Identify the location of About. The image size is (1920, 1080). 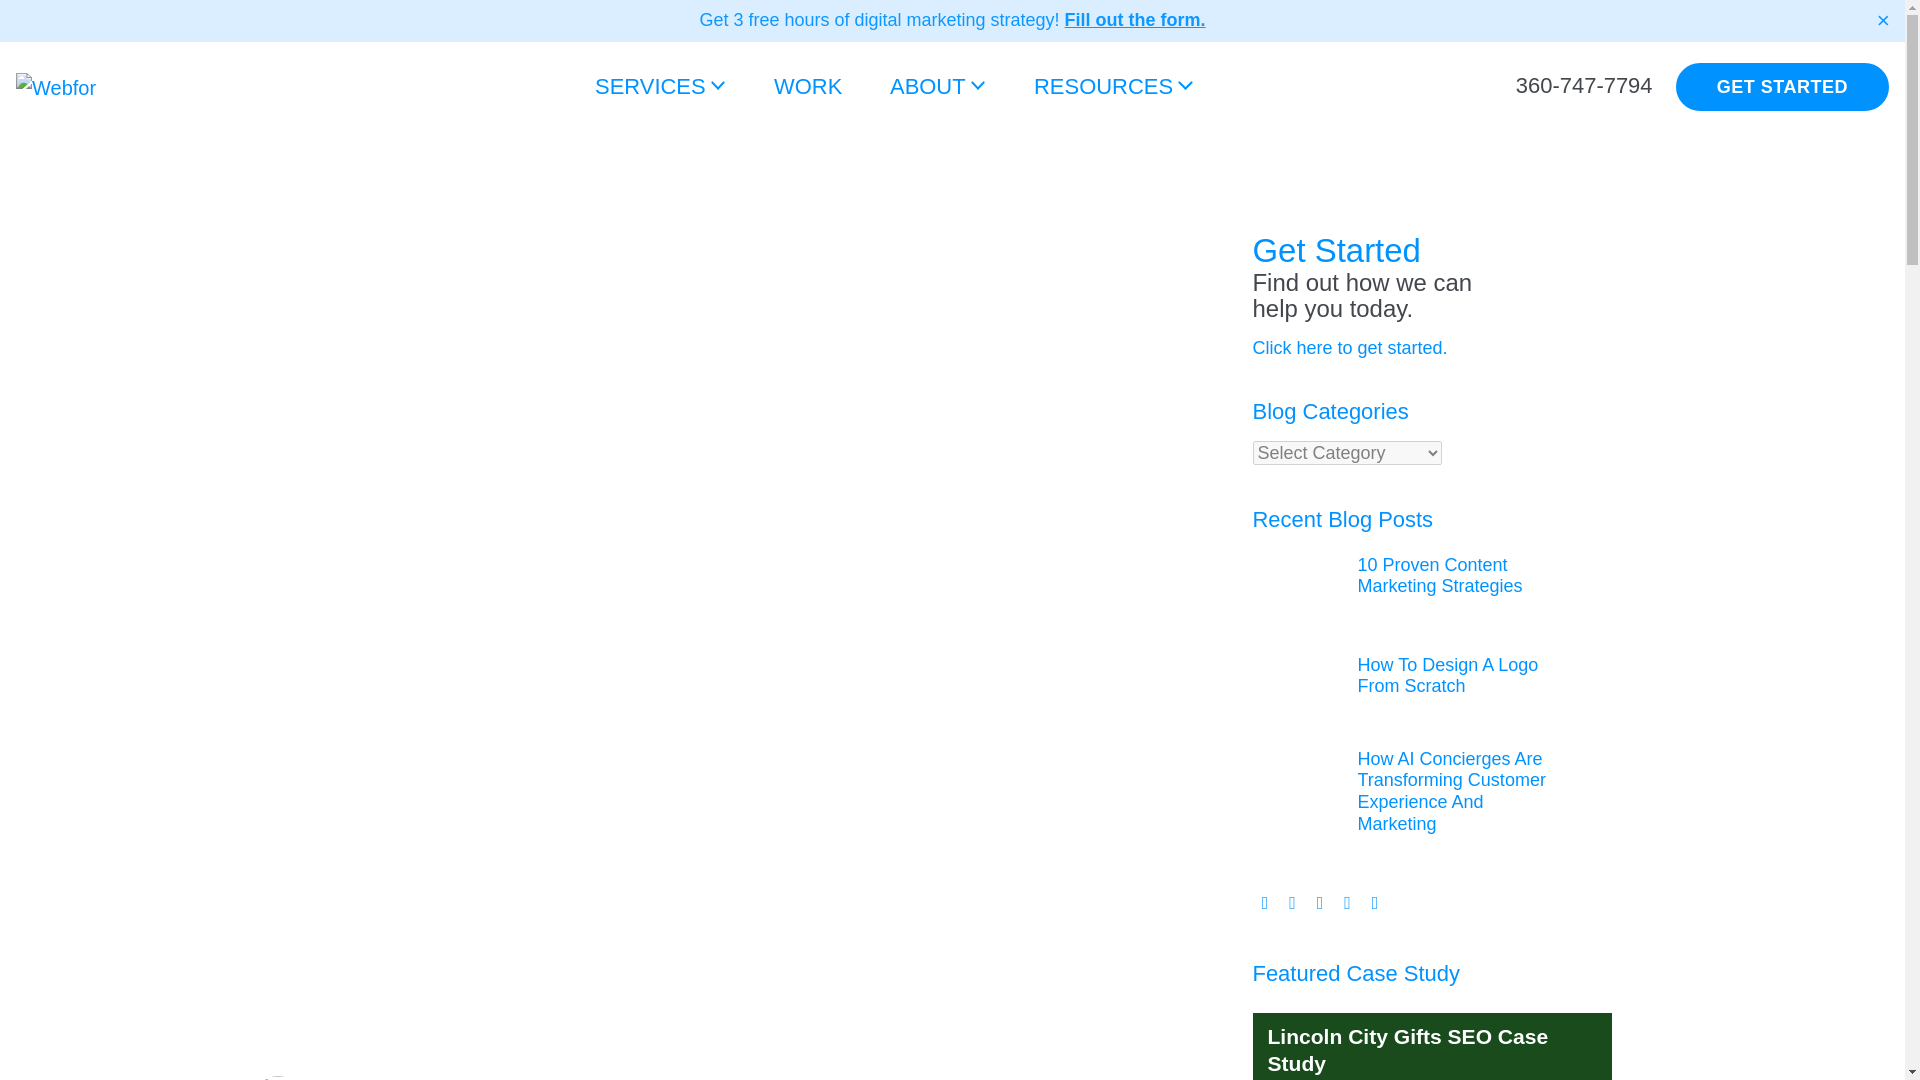
(937, 87).